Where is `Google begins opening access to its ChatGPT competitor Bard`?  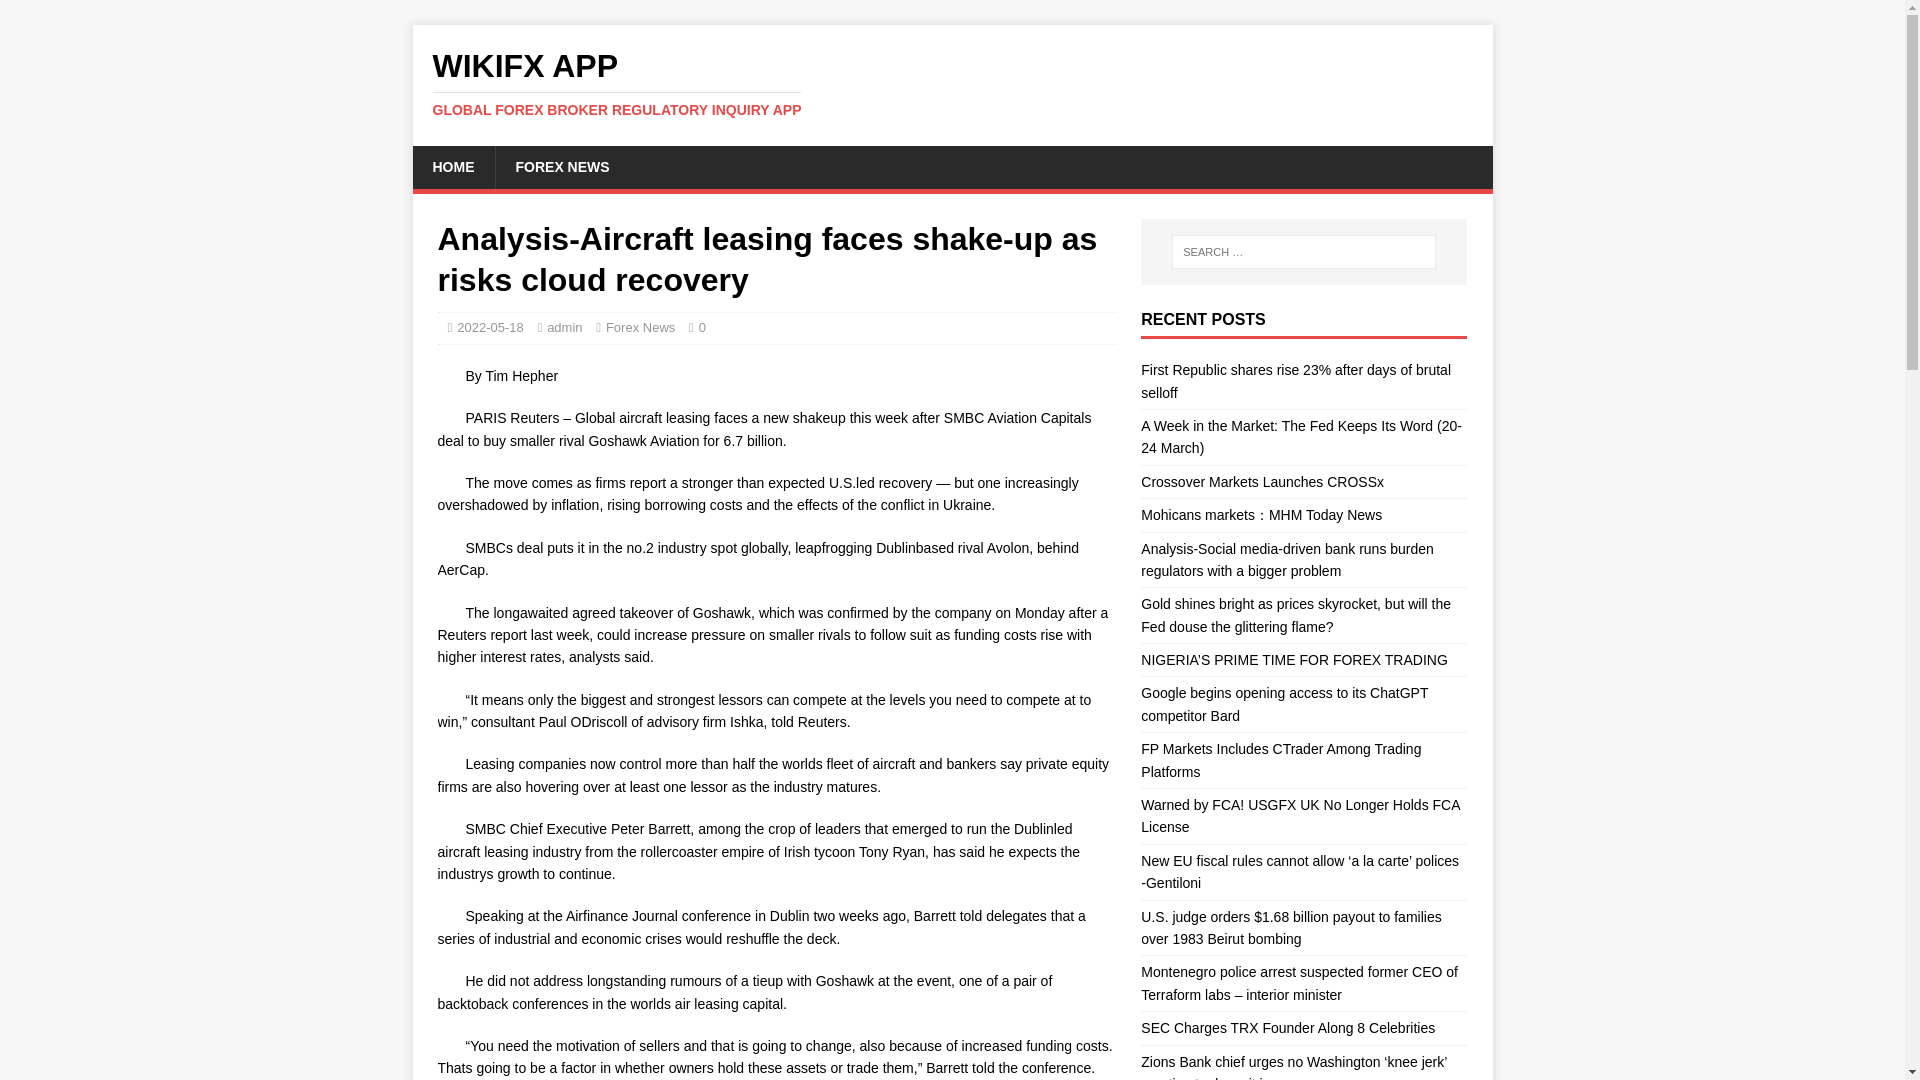 Google begins opening access to its ChatGPT competitor Bard is located at coordinates (952, 83).